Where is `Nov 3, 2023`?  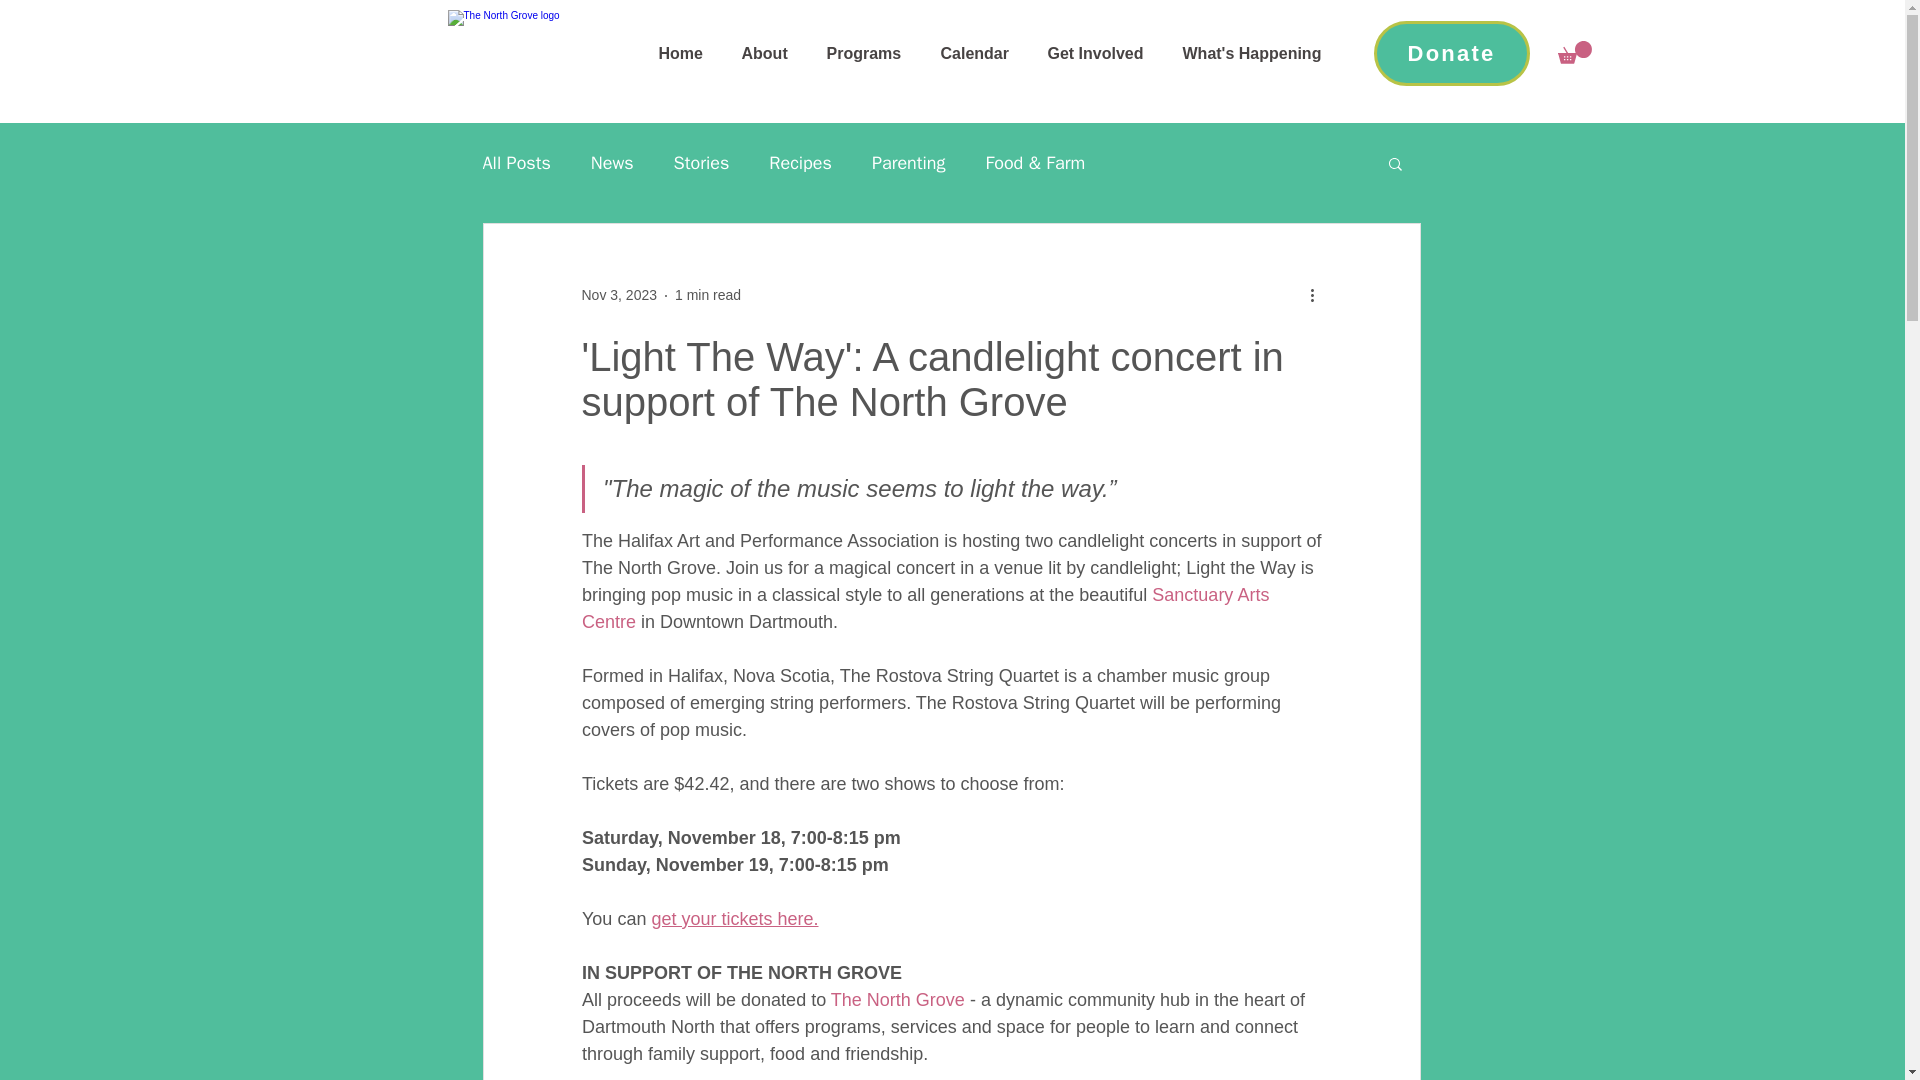 Nov 3, 2023 is located at coordinates (620, 295).